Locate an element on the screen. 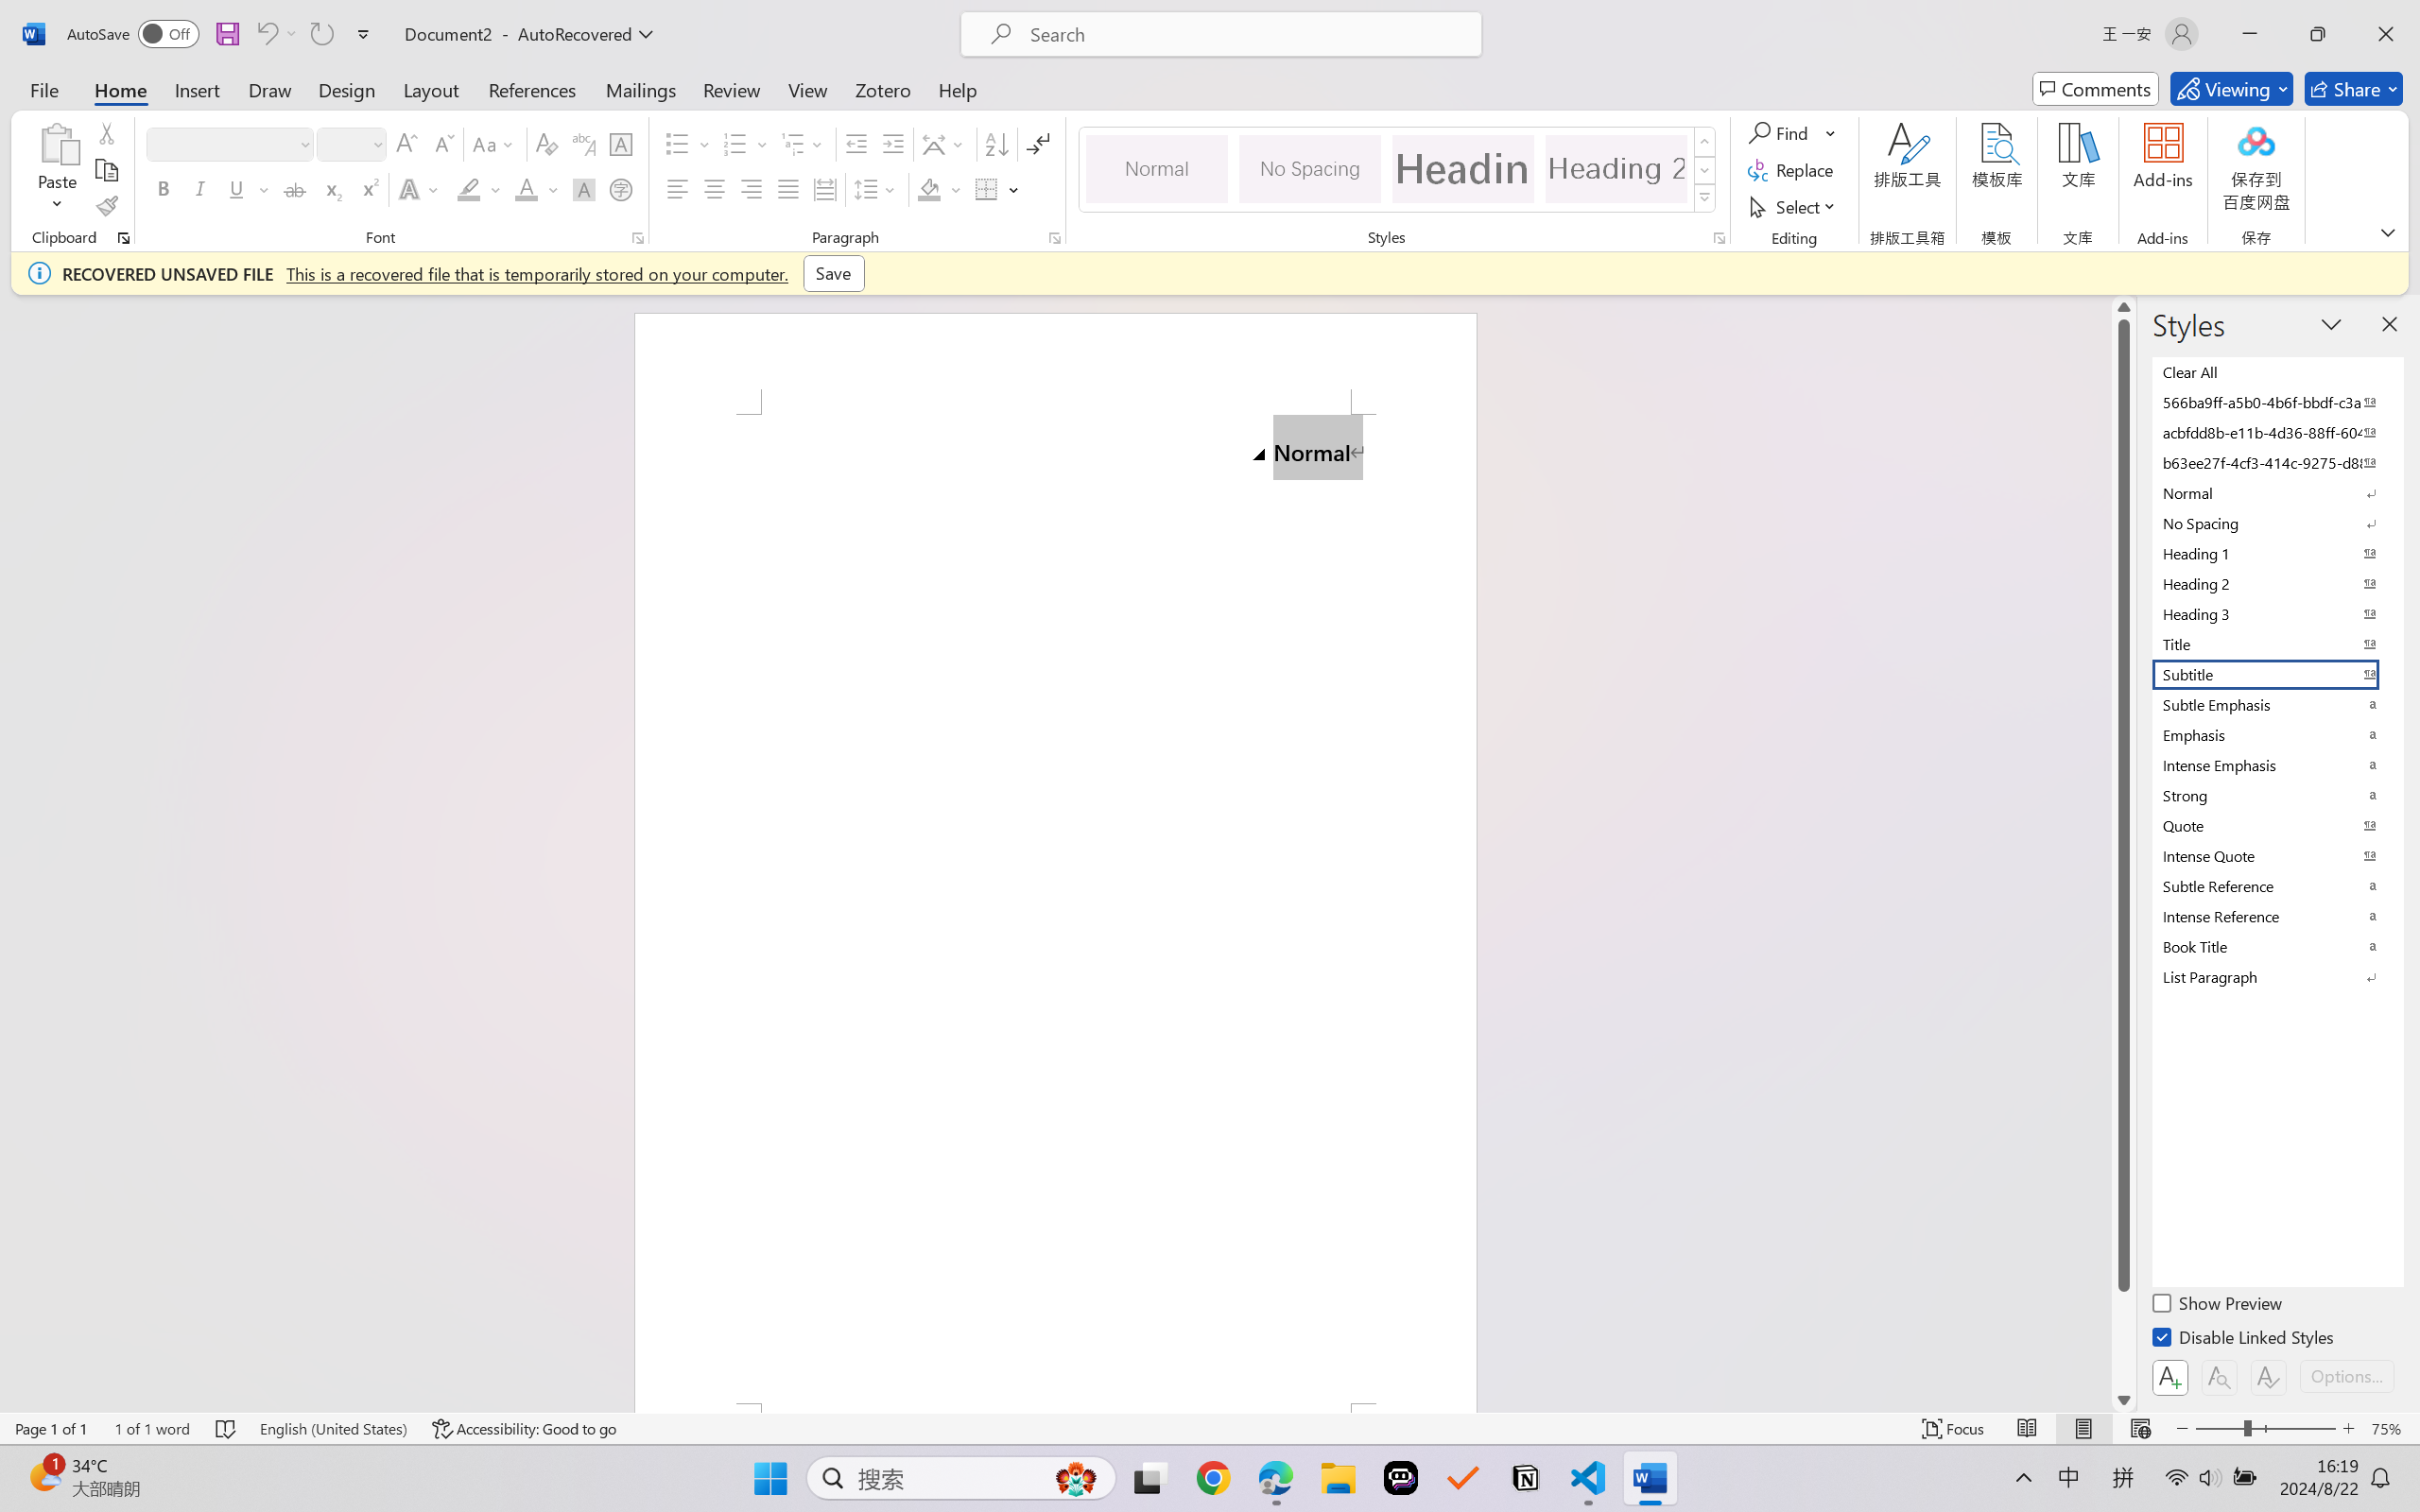 The image size is (2420, 1512). Microsoft search is located at coordinates (1246, 34).